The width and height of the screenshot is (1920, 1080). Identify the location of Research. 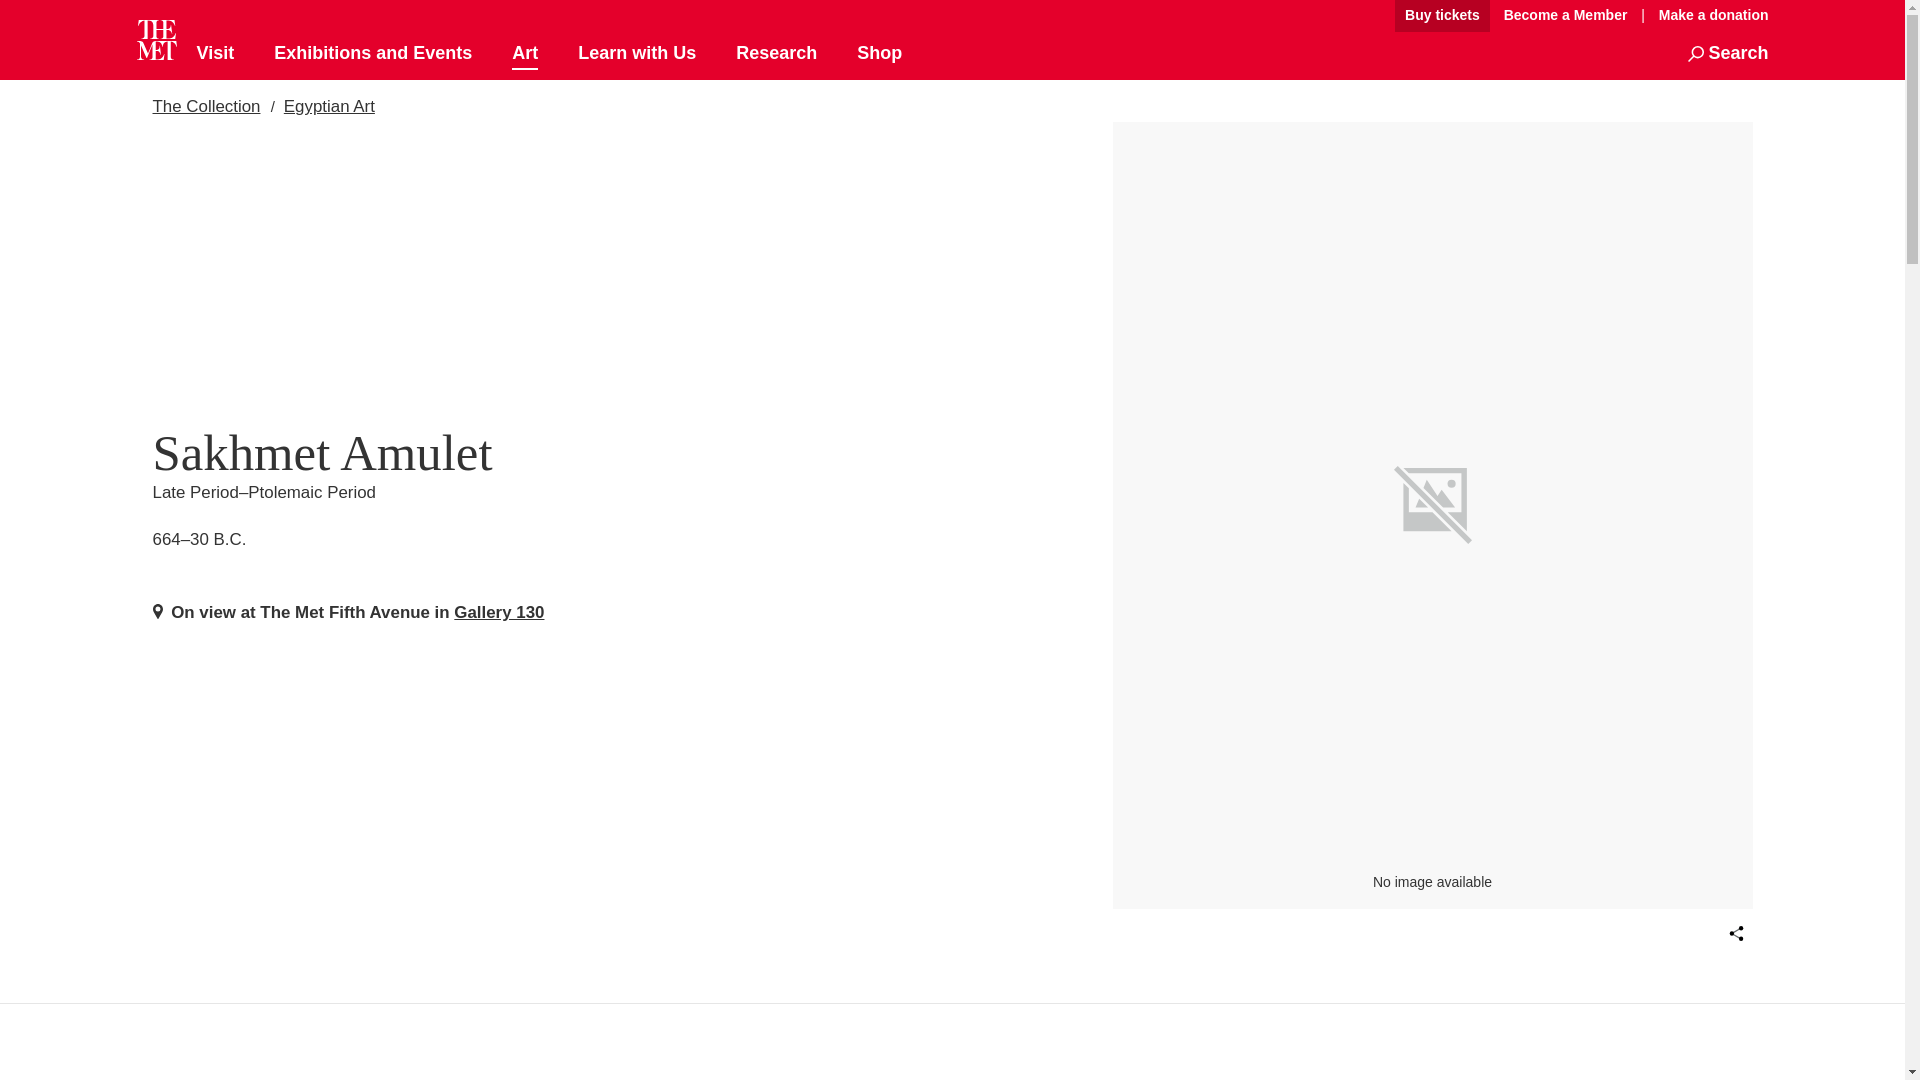
(776, 54).